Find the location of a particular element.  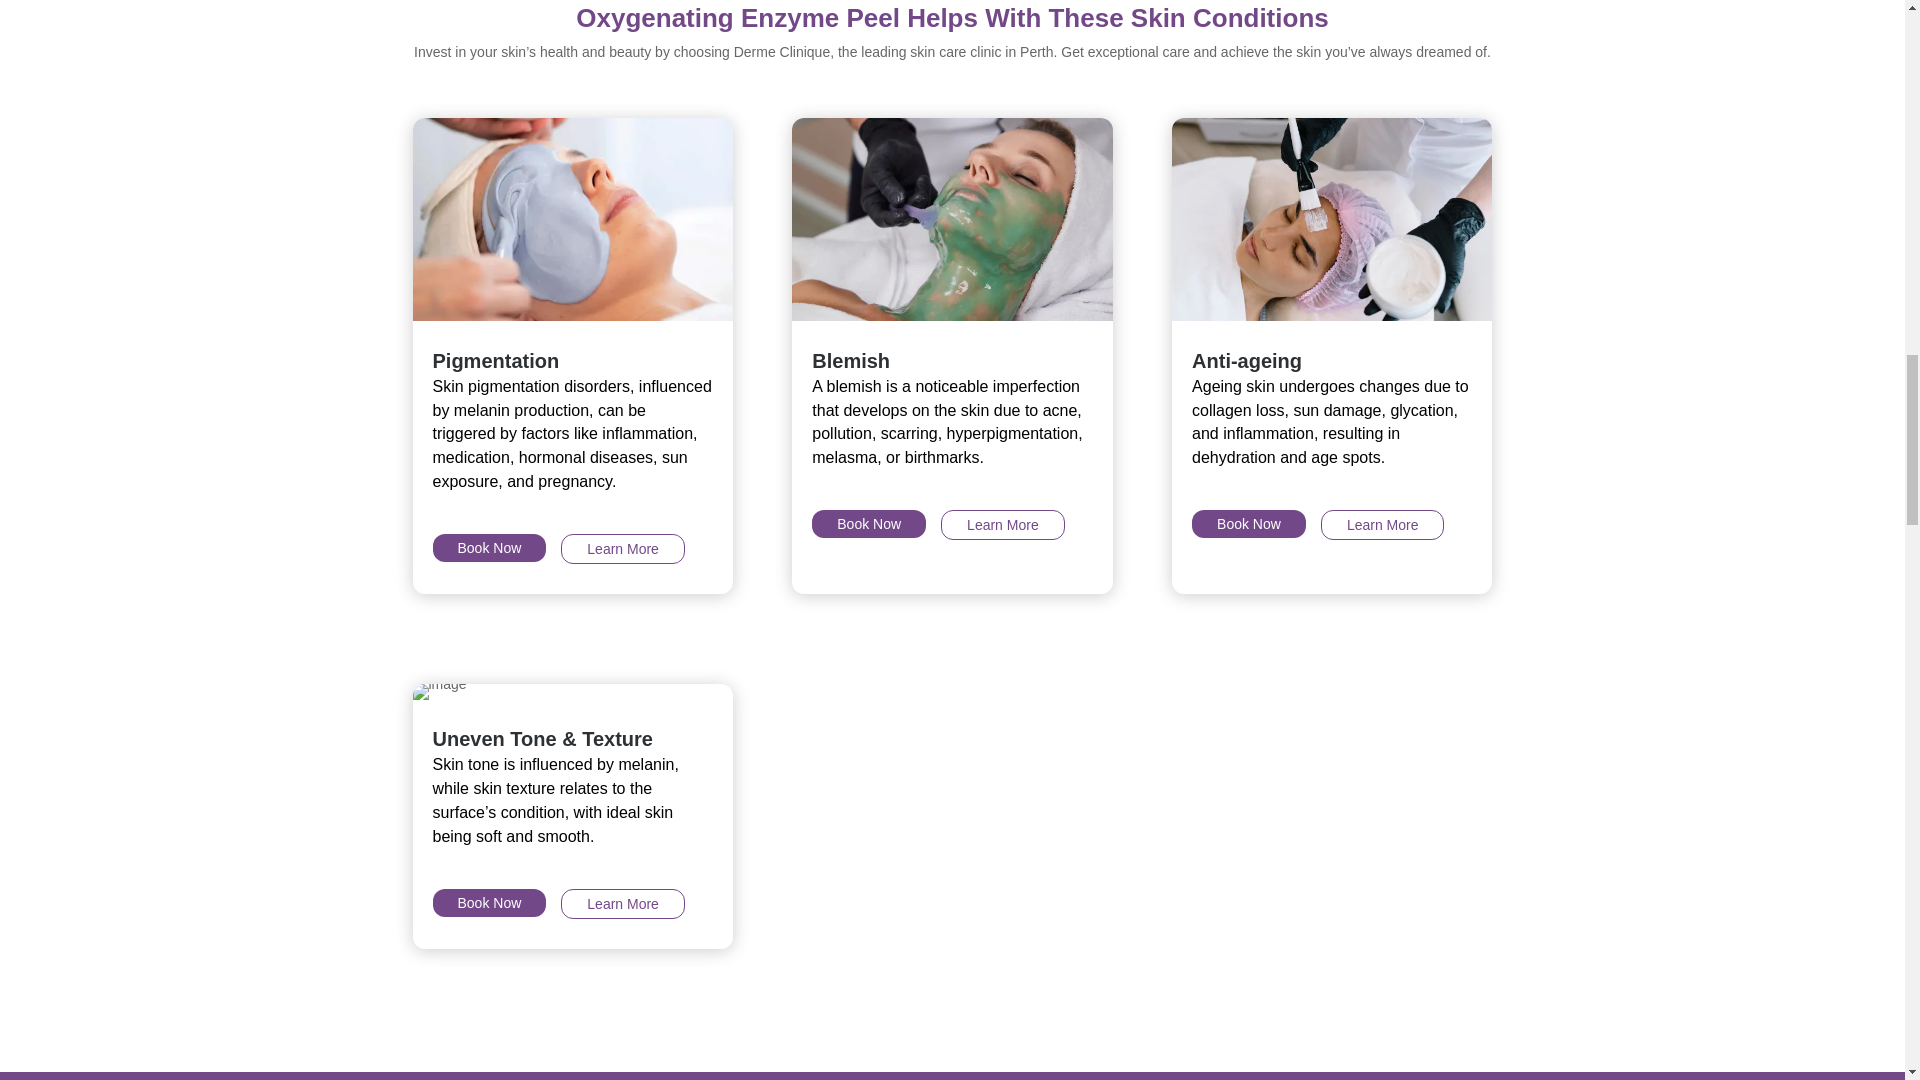

image is located at coordinates (951, 218).